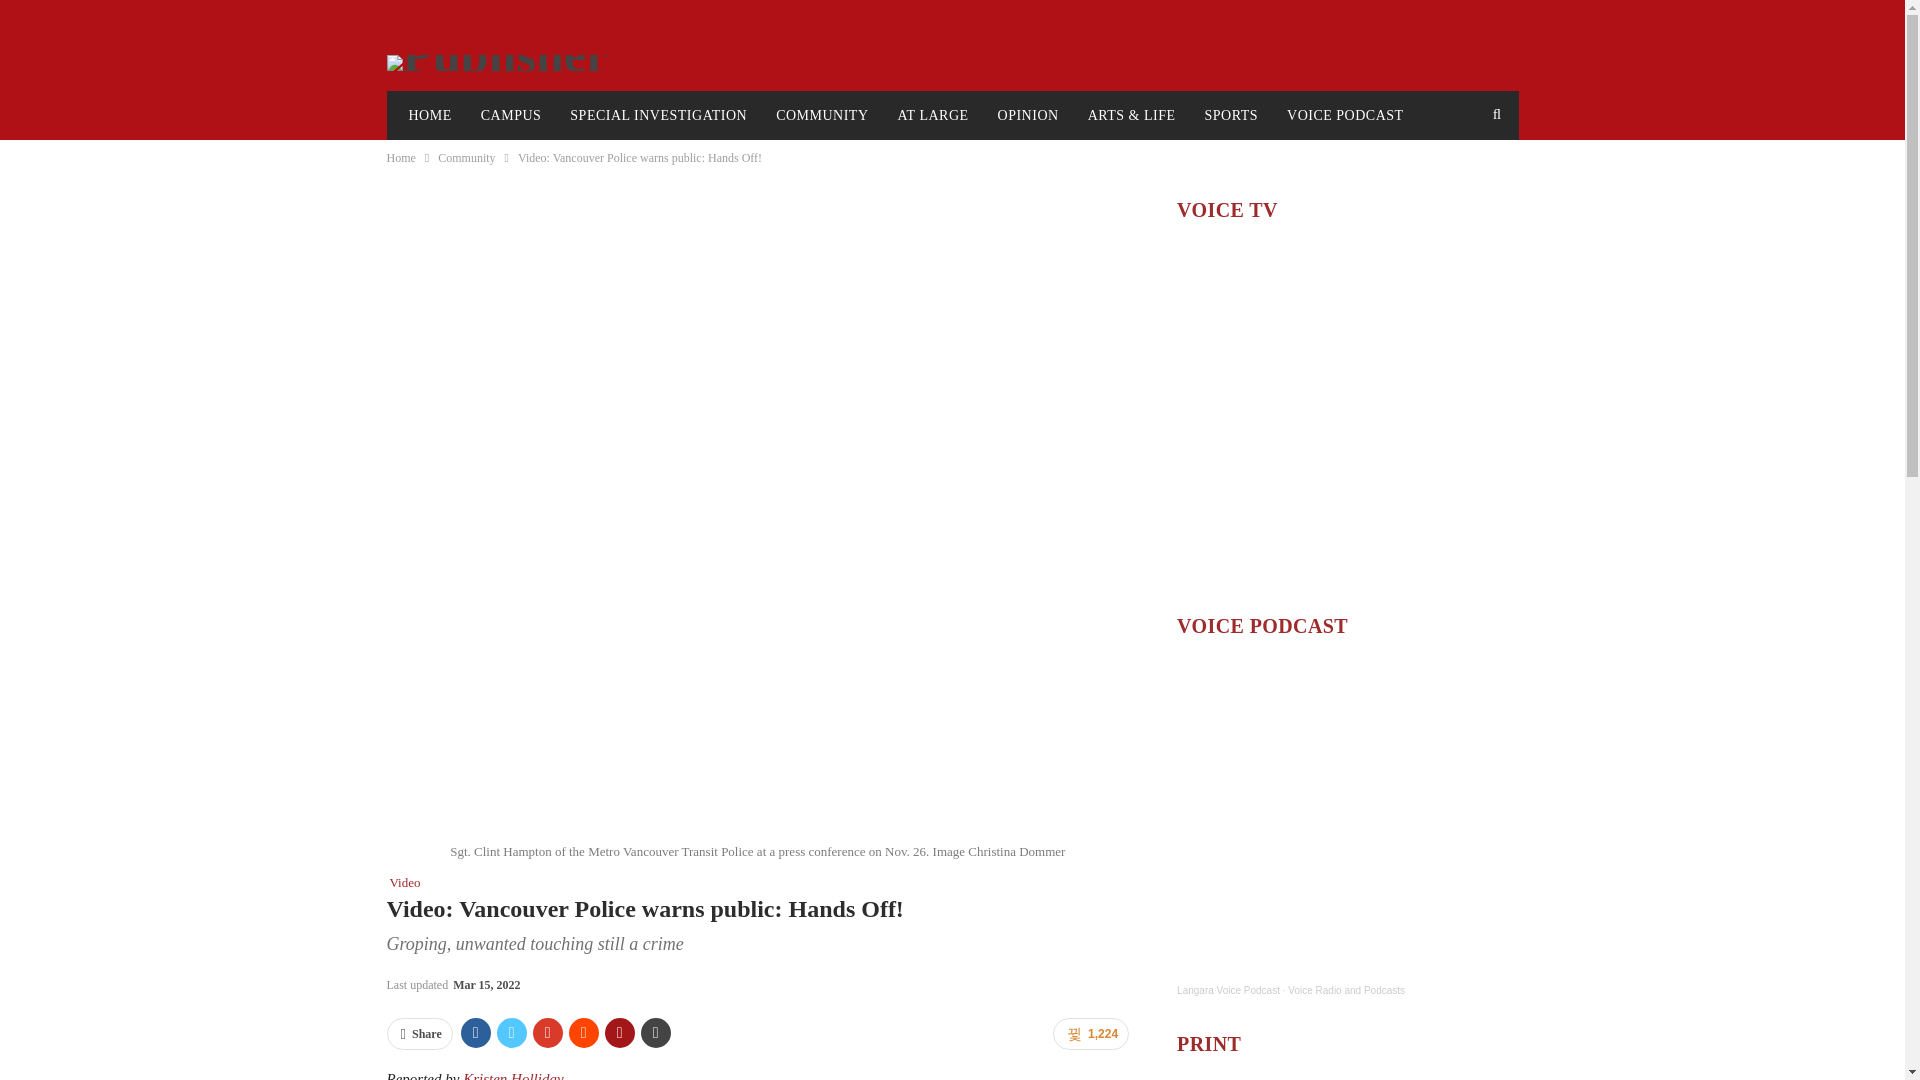 The height and width of the screenshot is (1080, 1920). Describe the element at coordinates (1345, 116) in the screenshot. I see `VOICE PODCAST` at that location.